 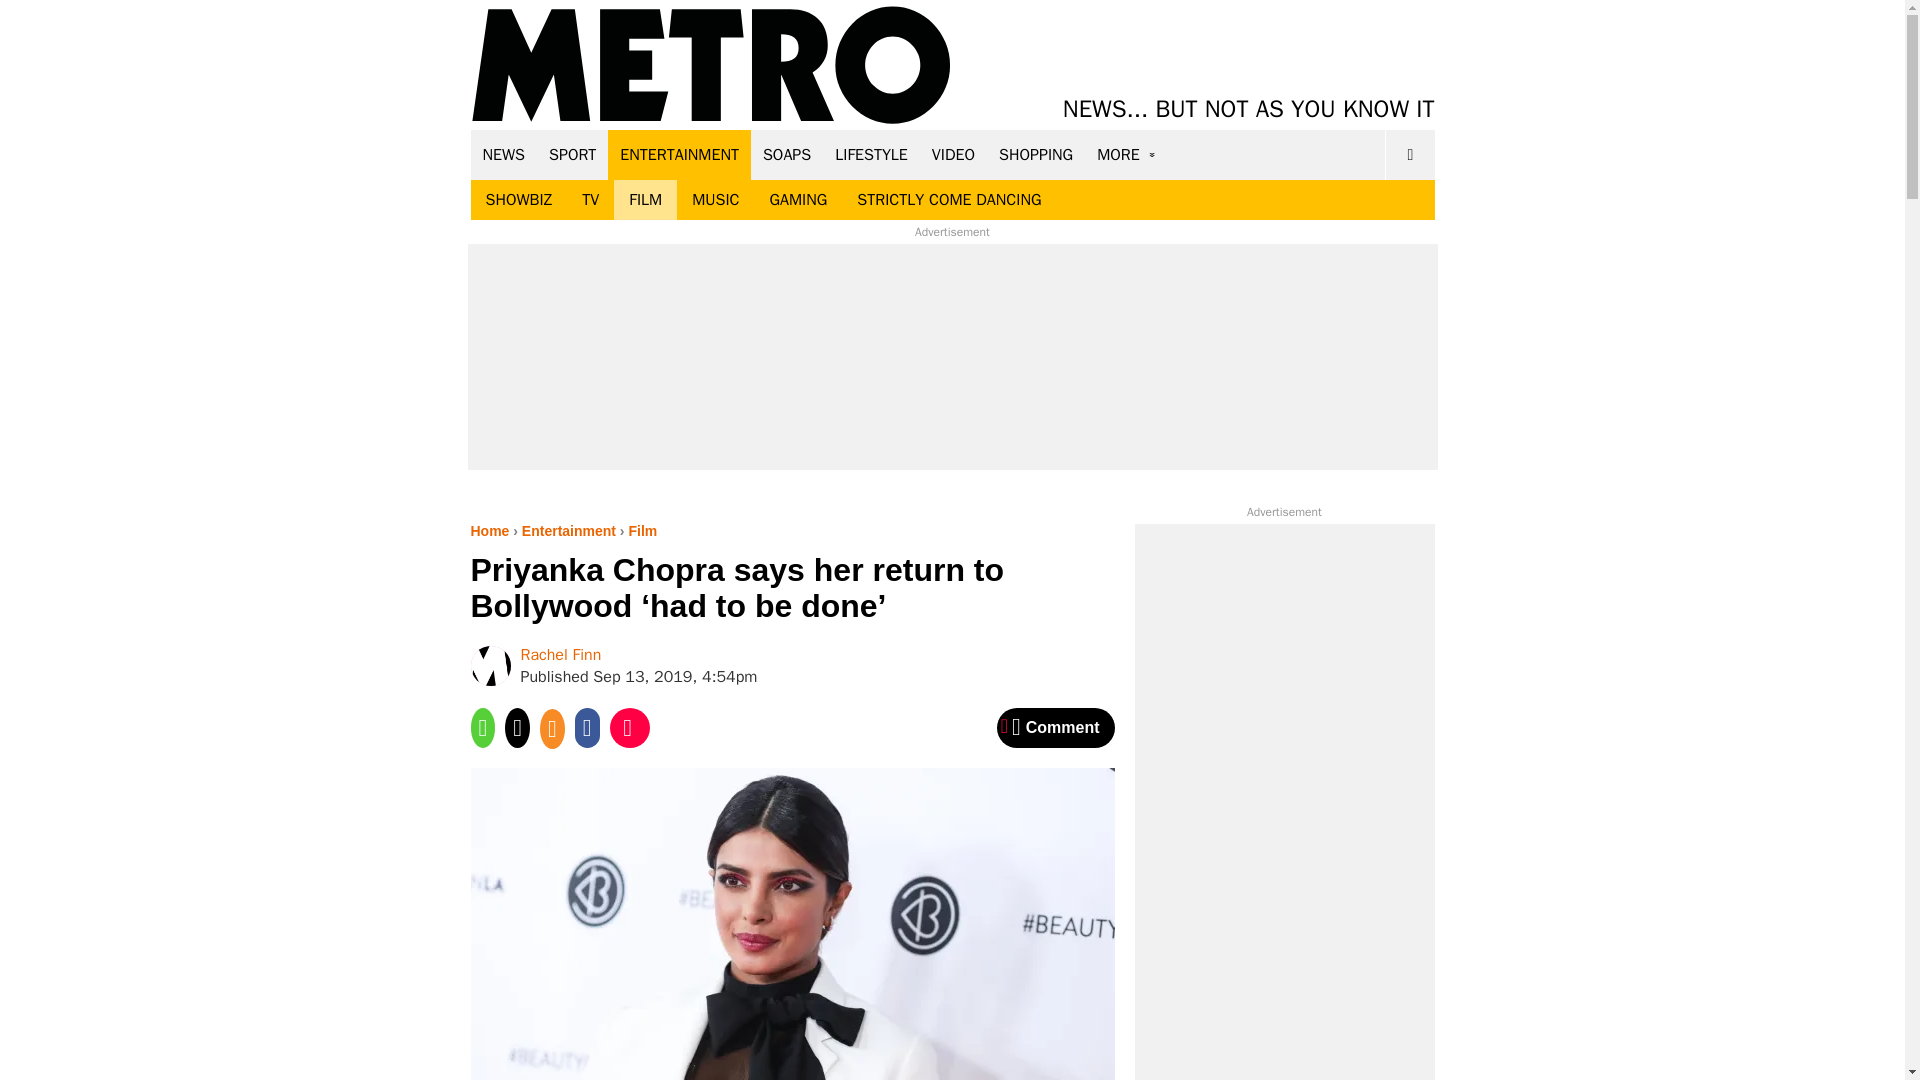 What do you see at coordinates (786, 154) in the screenshot?
I see `SOAPS` at bounding box center [786, 154].